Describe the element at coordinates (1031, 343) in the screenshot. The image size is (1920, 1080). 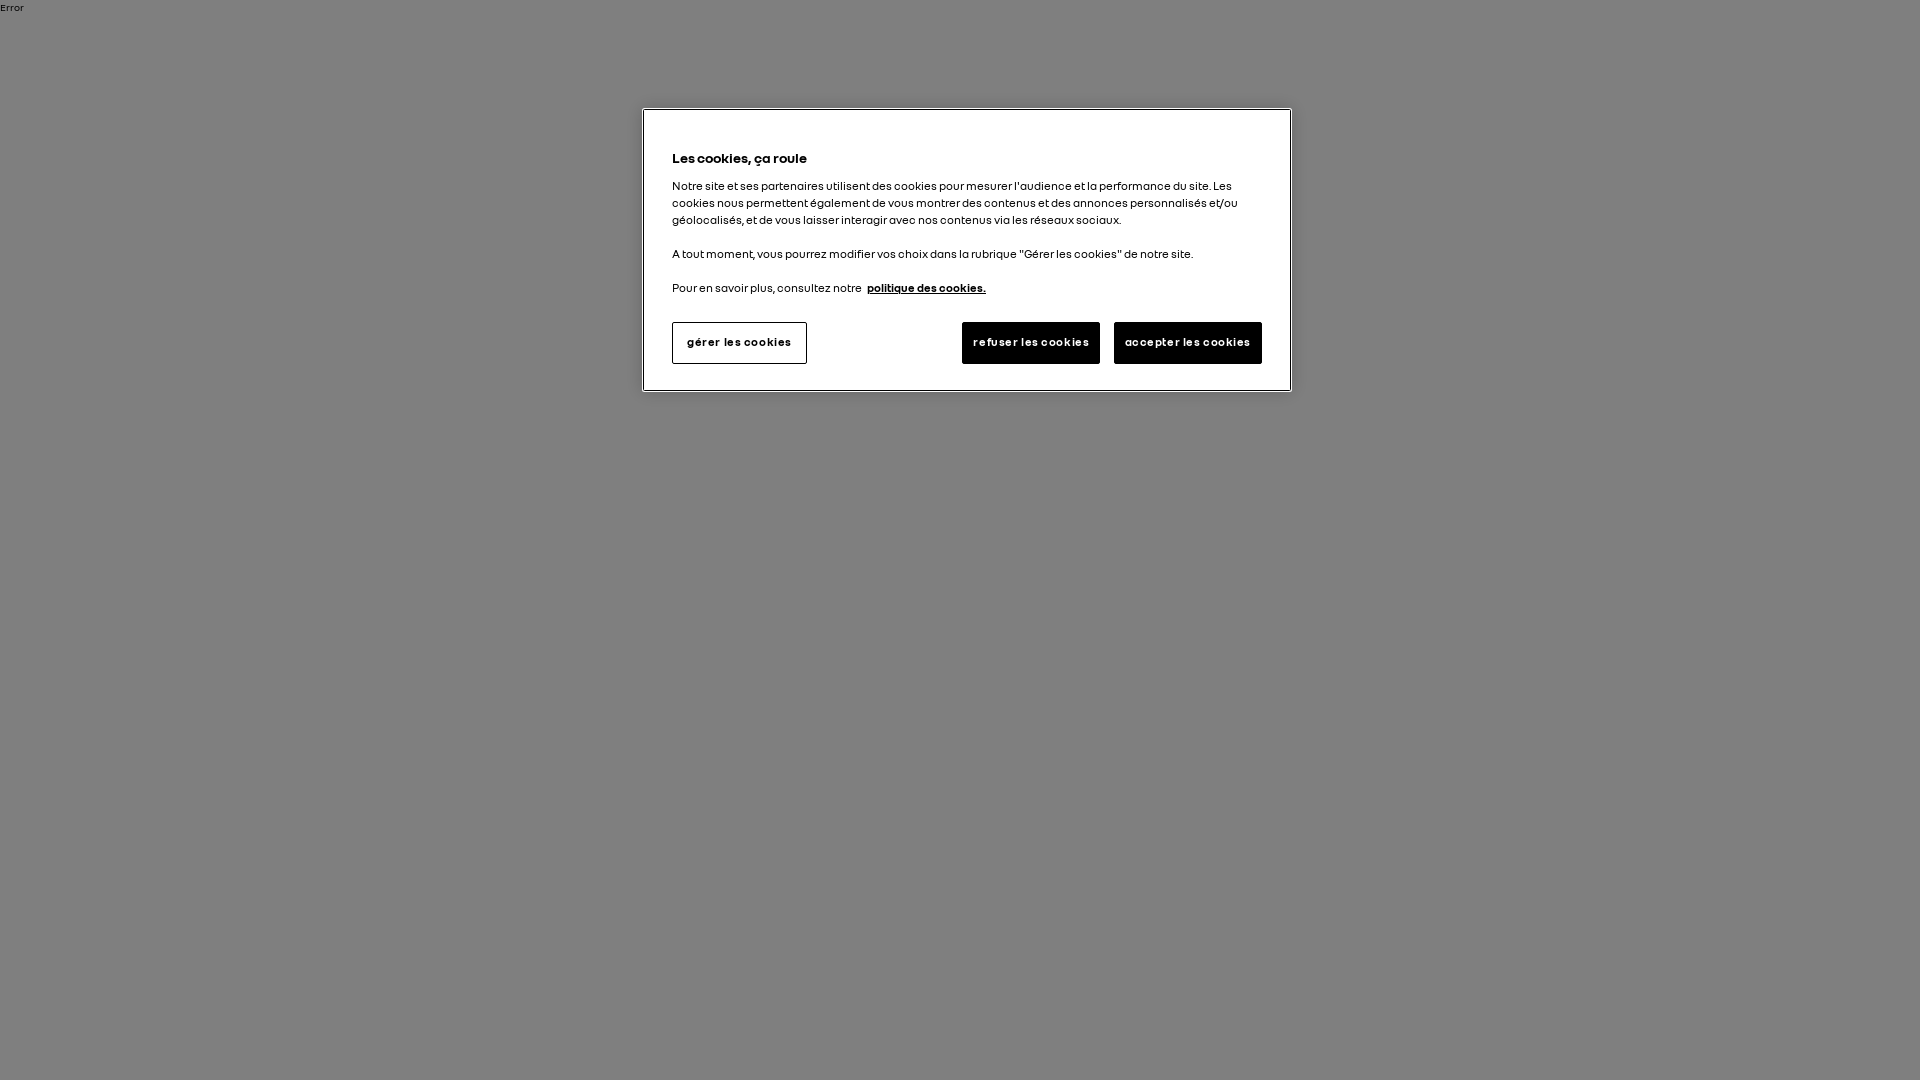
I see `refuser les cookies` at that location.